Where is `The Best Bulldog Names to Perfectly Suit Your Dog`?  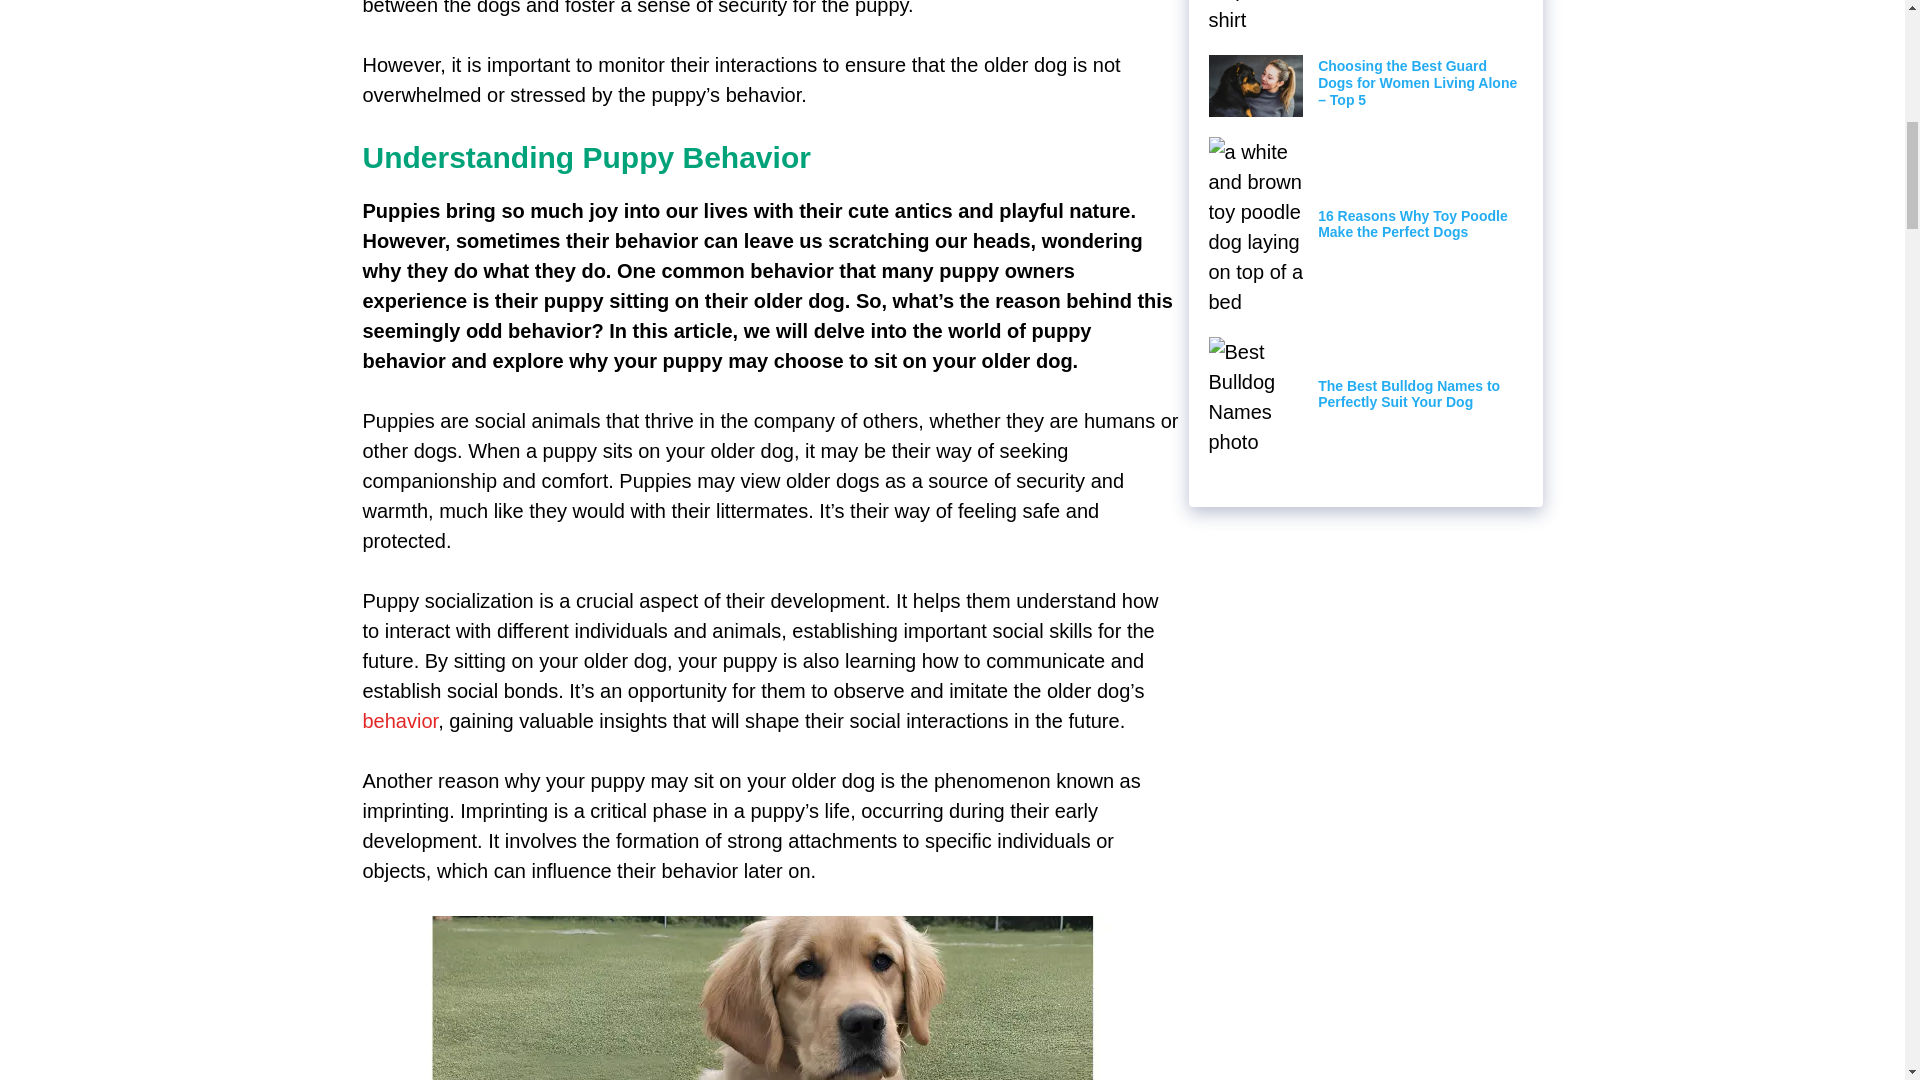 The Best Bulldog Names to Perfectly Suit Your Dog is located at coordinates (1408, 394).